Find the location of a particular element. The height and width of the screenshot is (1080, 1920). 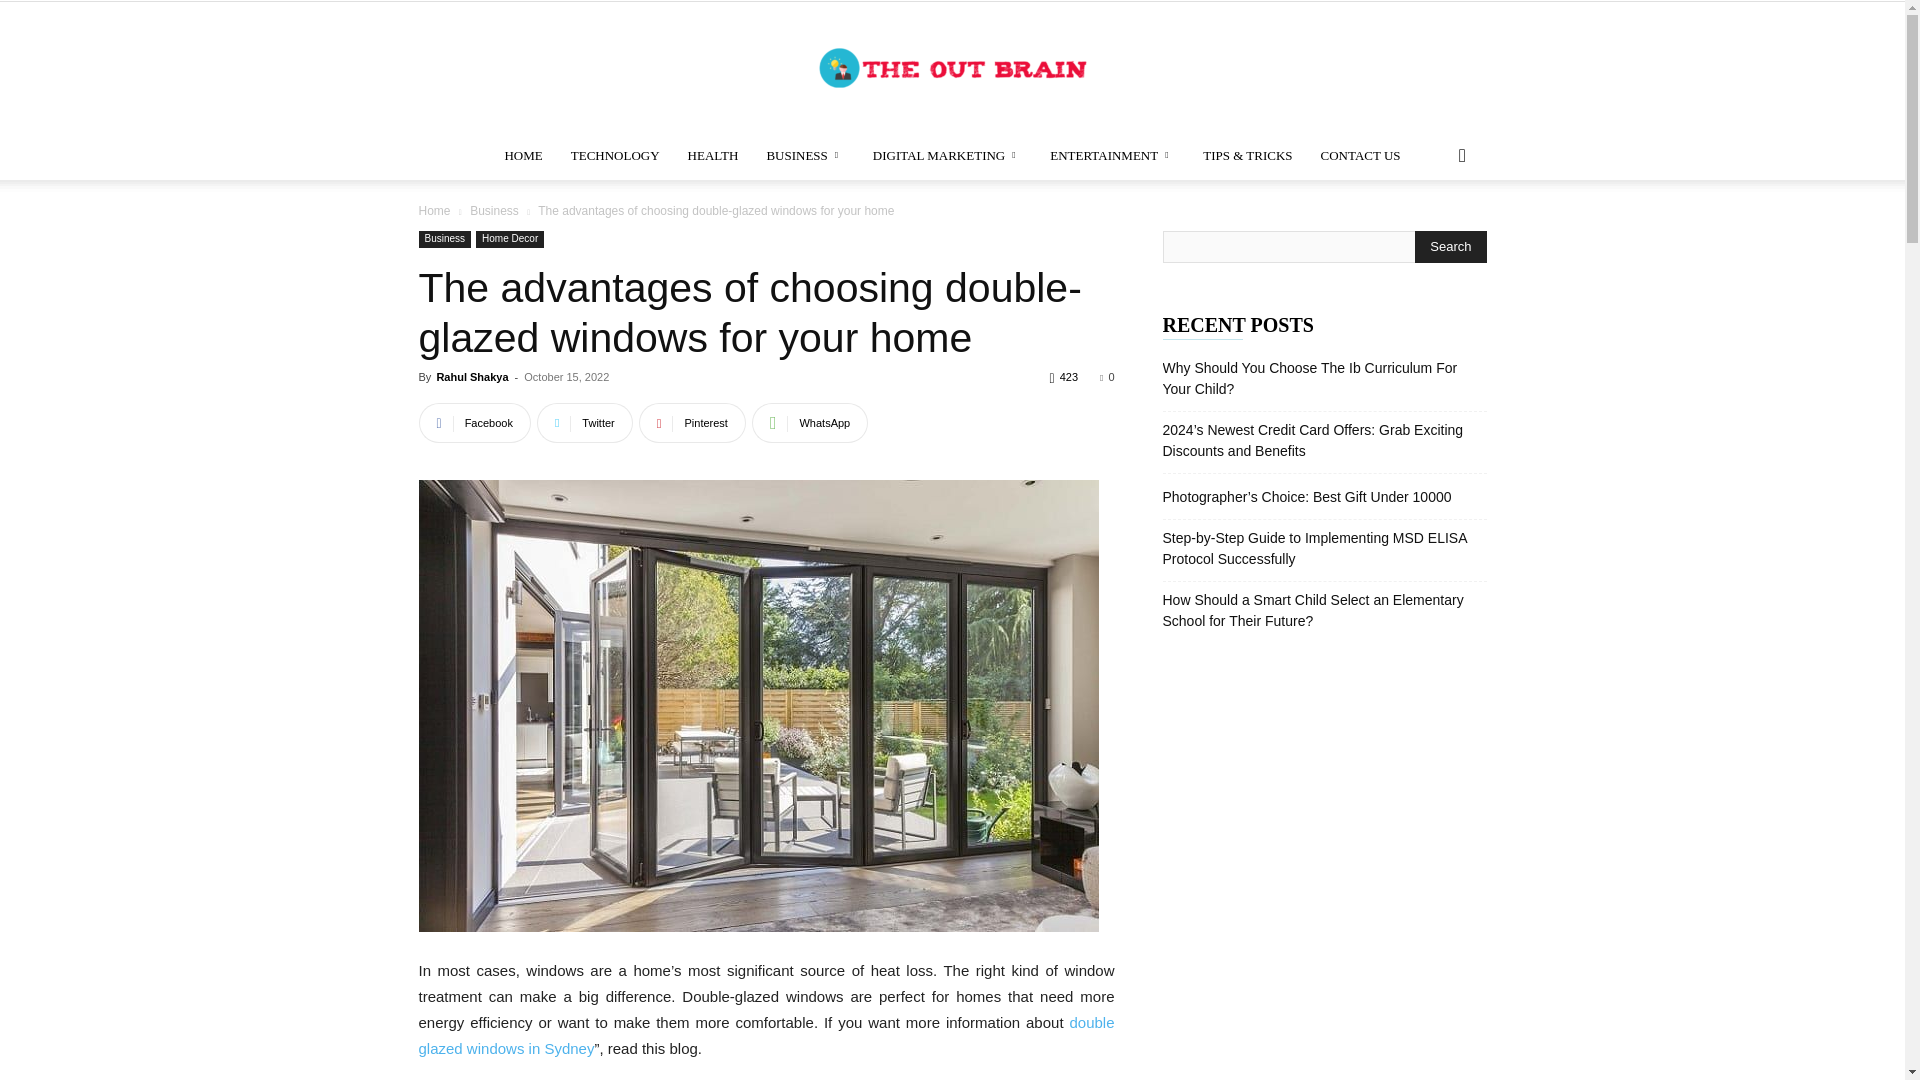

Pinterest is located at coordinates (692, 422).